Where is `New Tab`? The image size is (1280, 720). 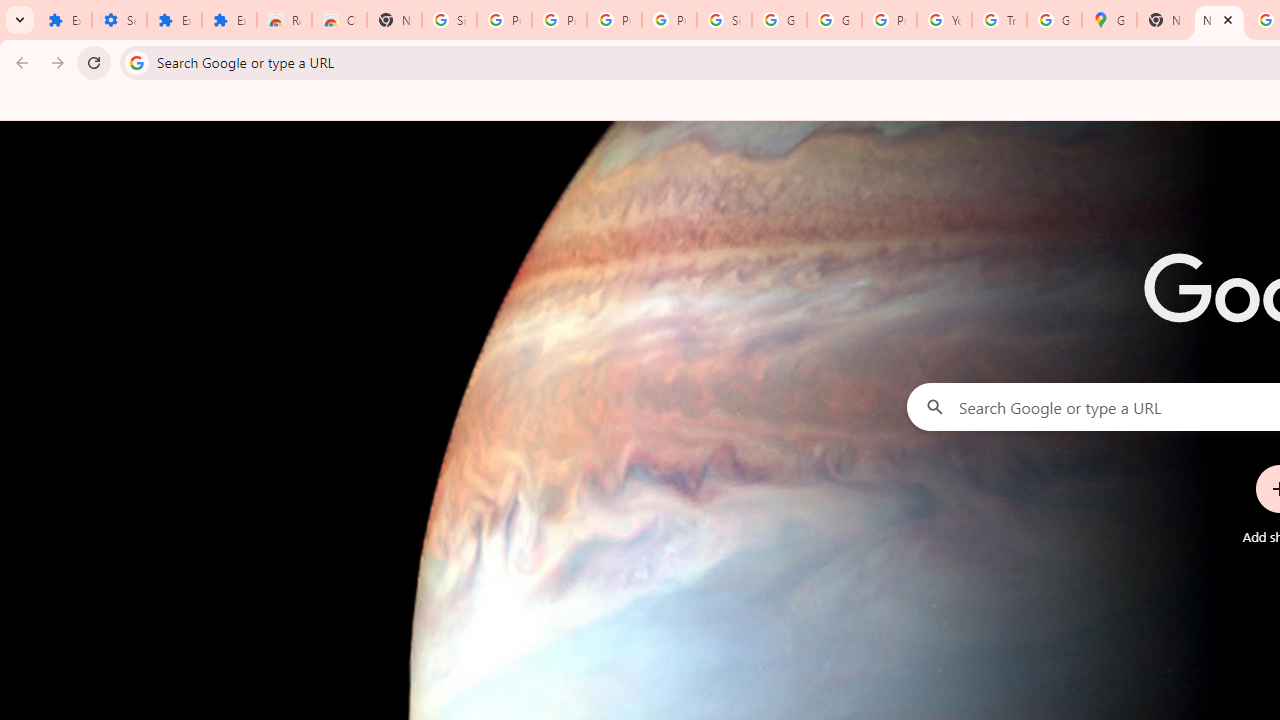 New Tab is located at coordinates (1218, 20).